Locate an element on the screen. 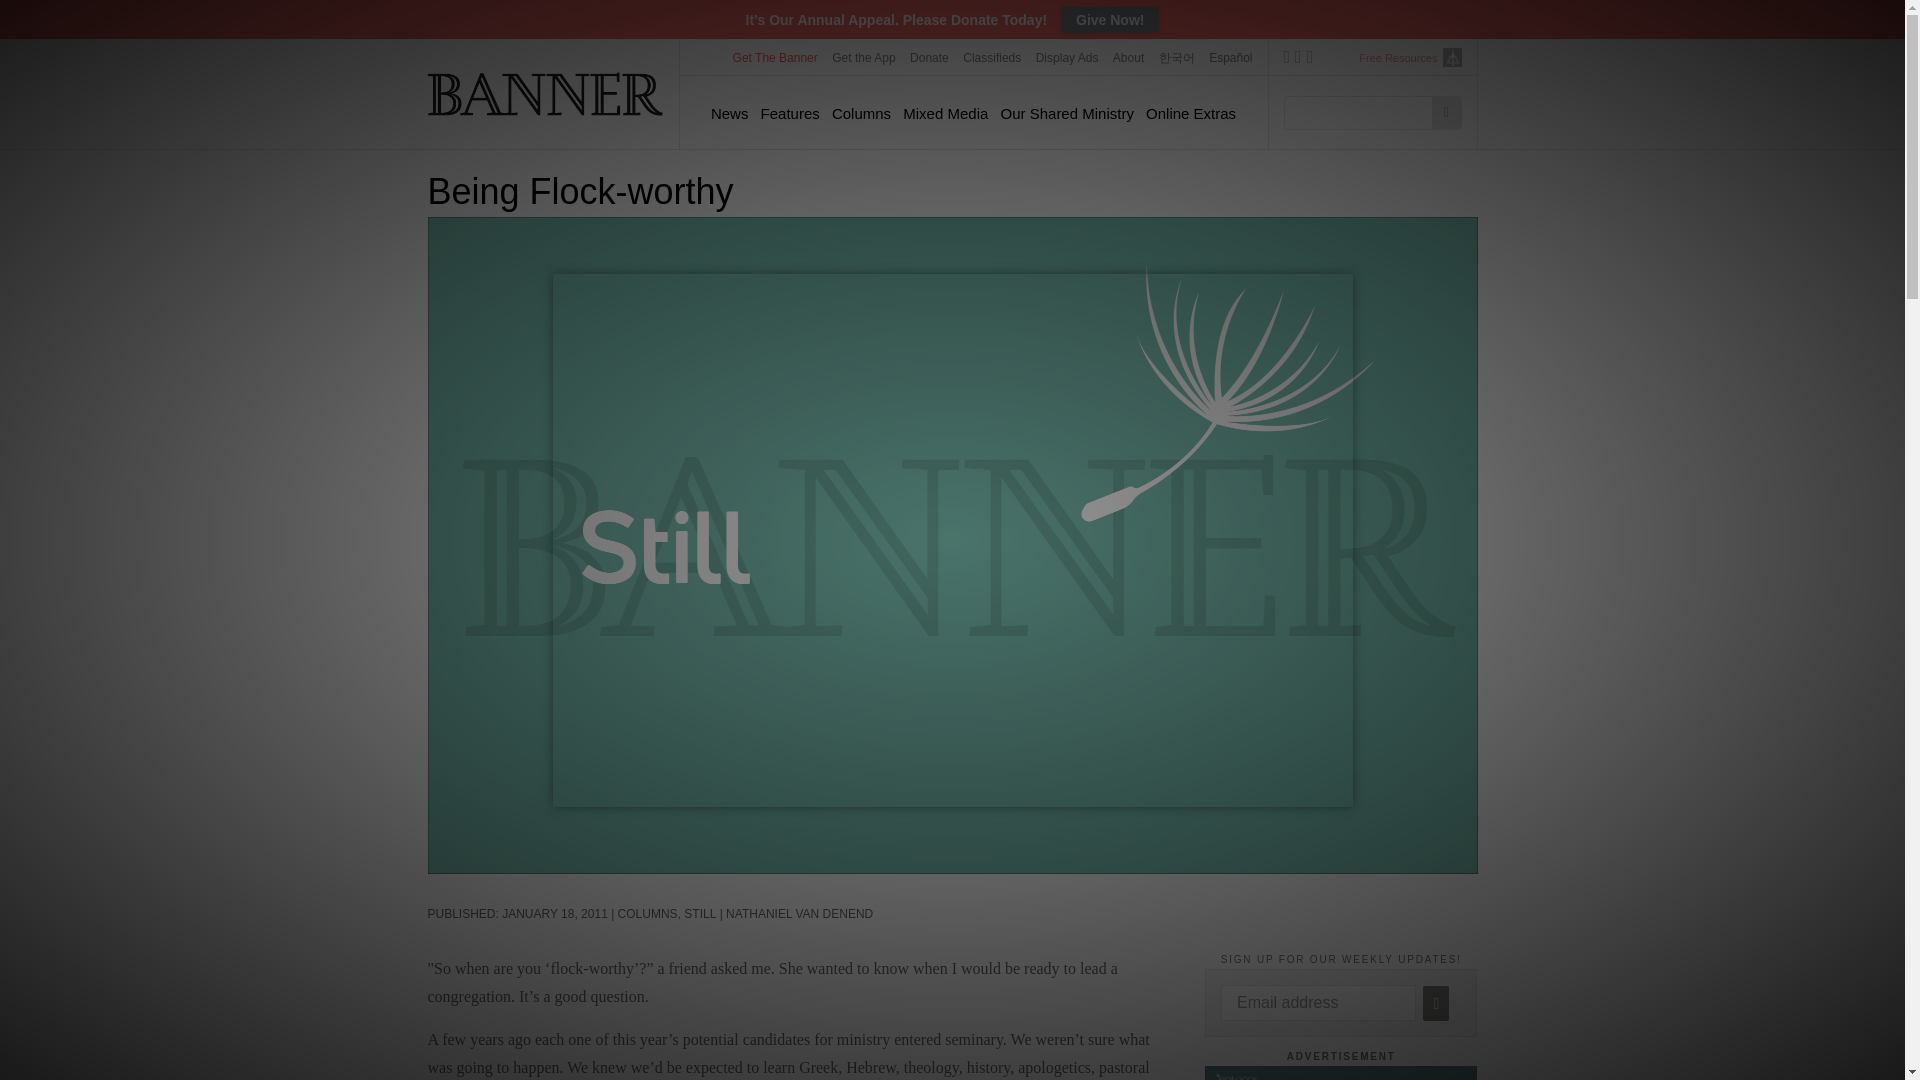 The width and height of the screenshot is (1920, 1080). Classifieds is located at coordinates (992, 57).